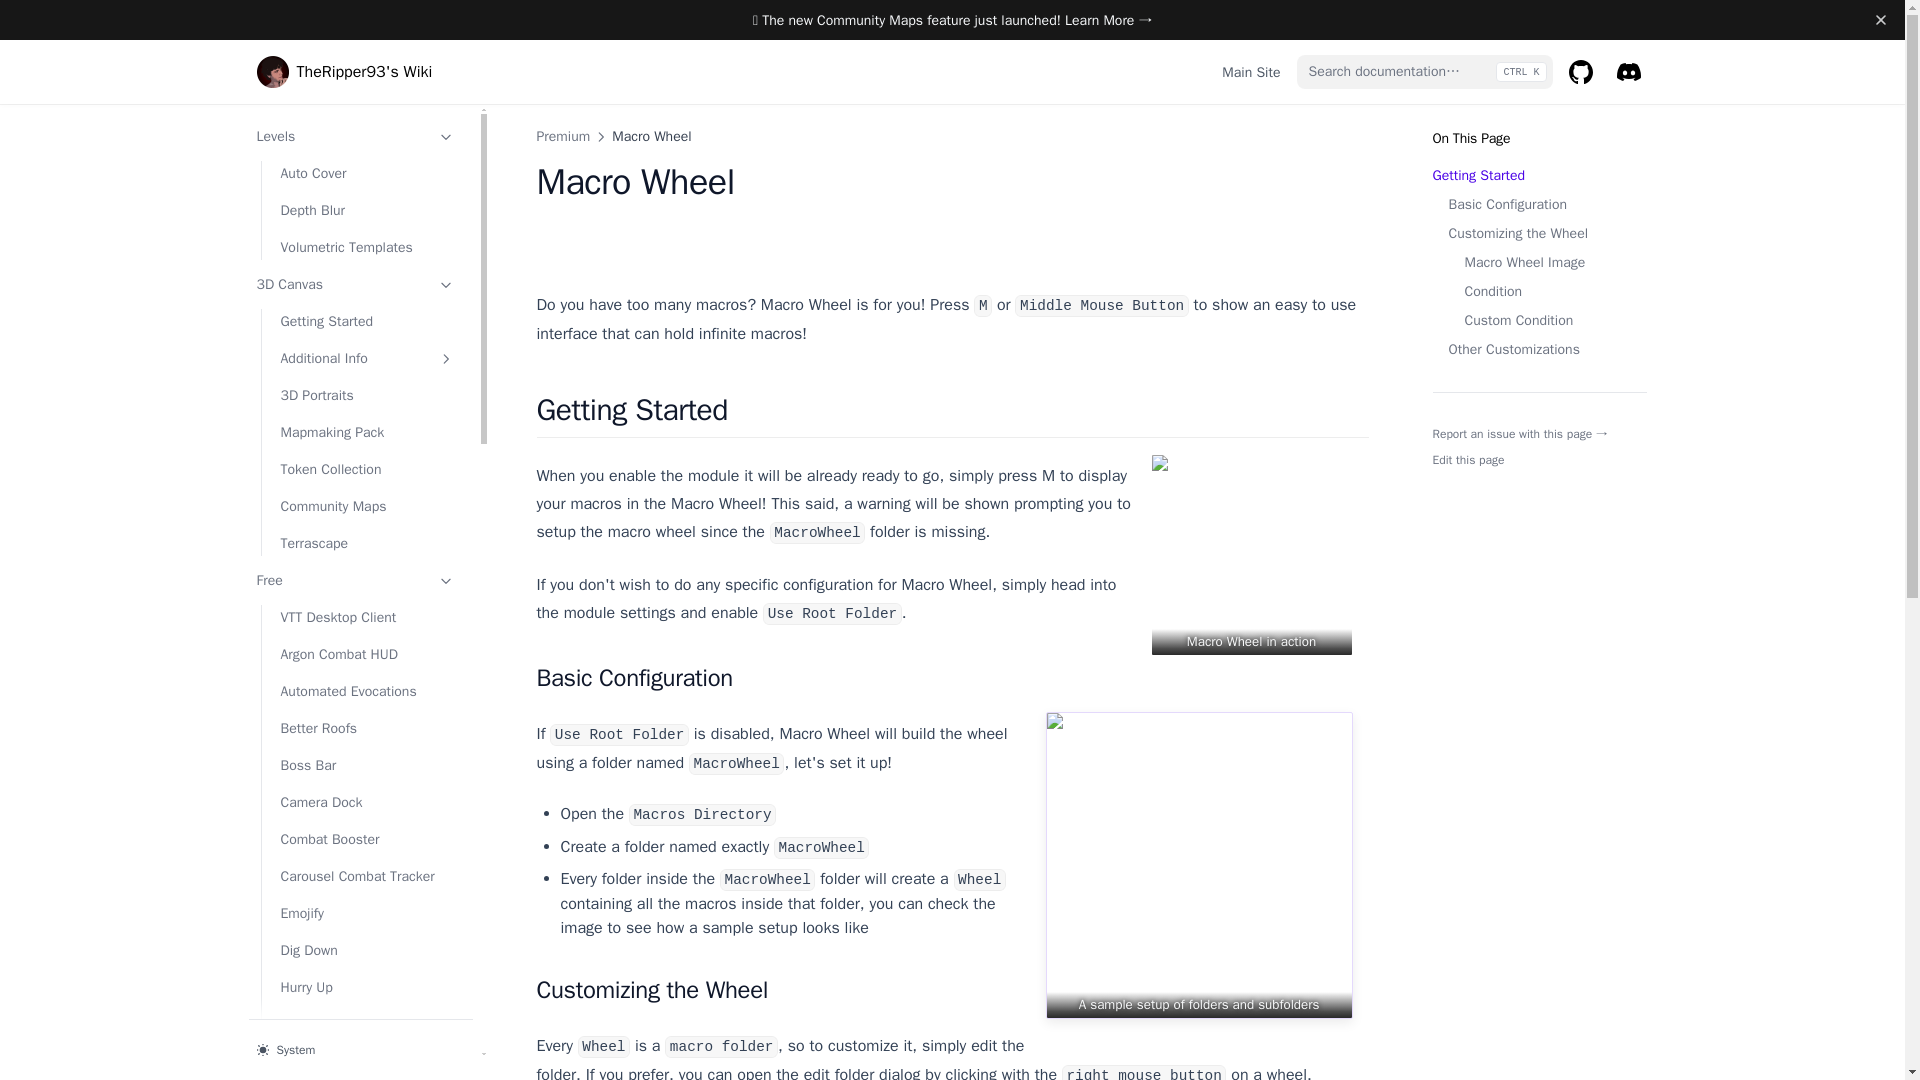  I want to click on Auto Cover, so click(367, 173).